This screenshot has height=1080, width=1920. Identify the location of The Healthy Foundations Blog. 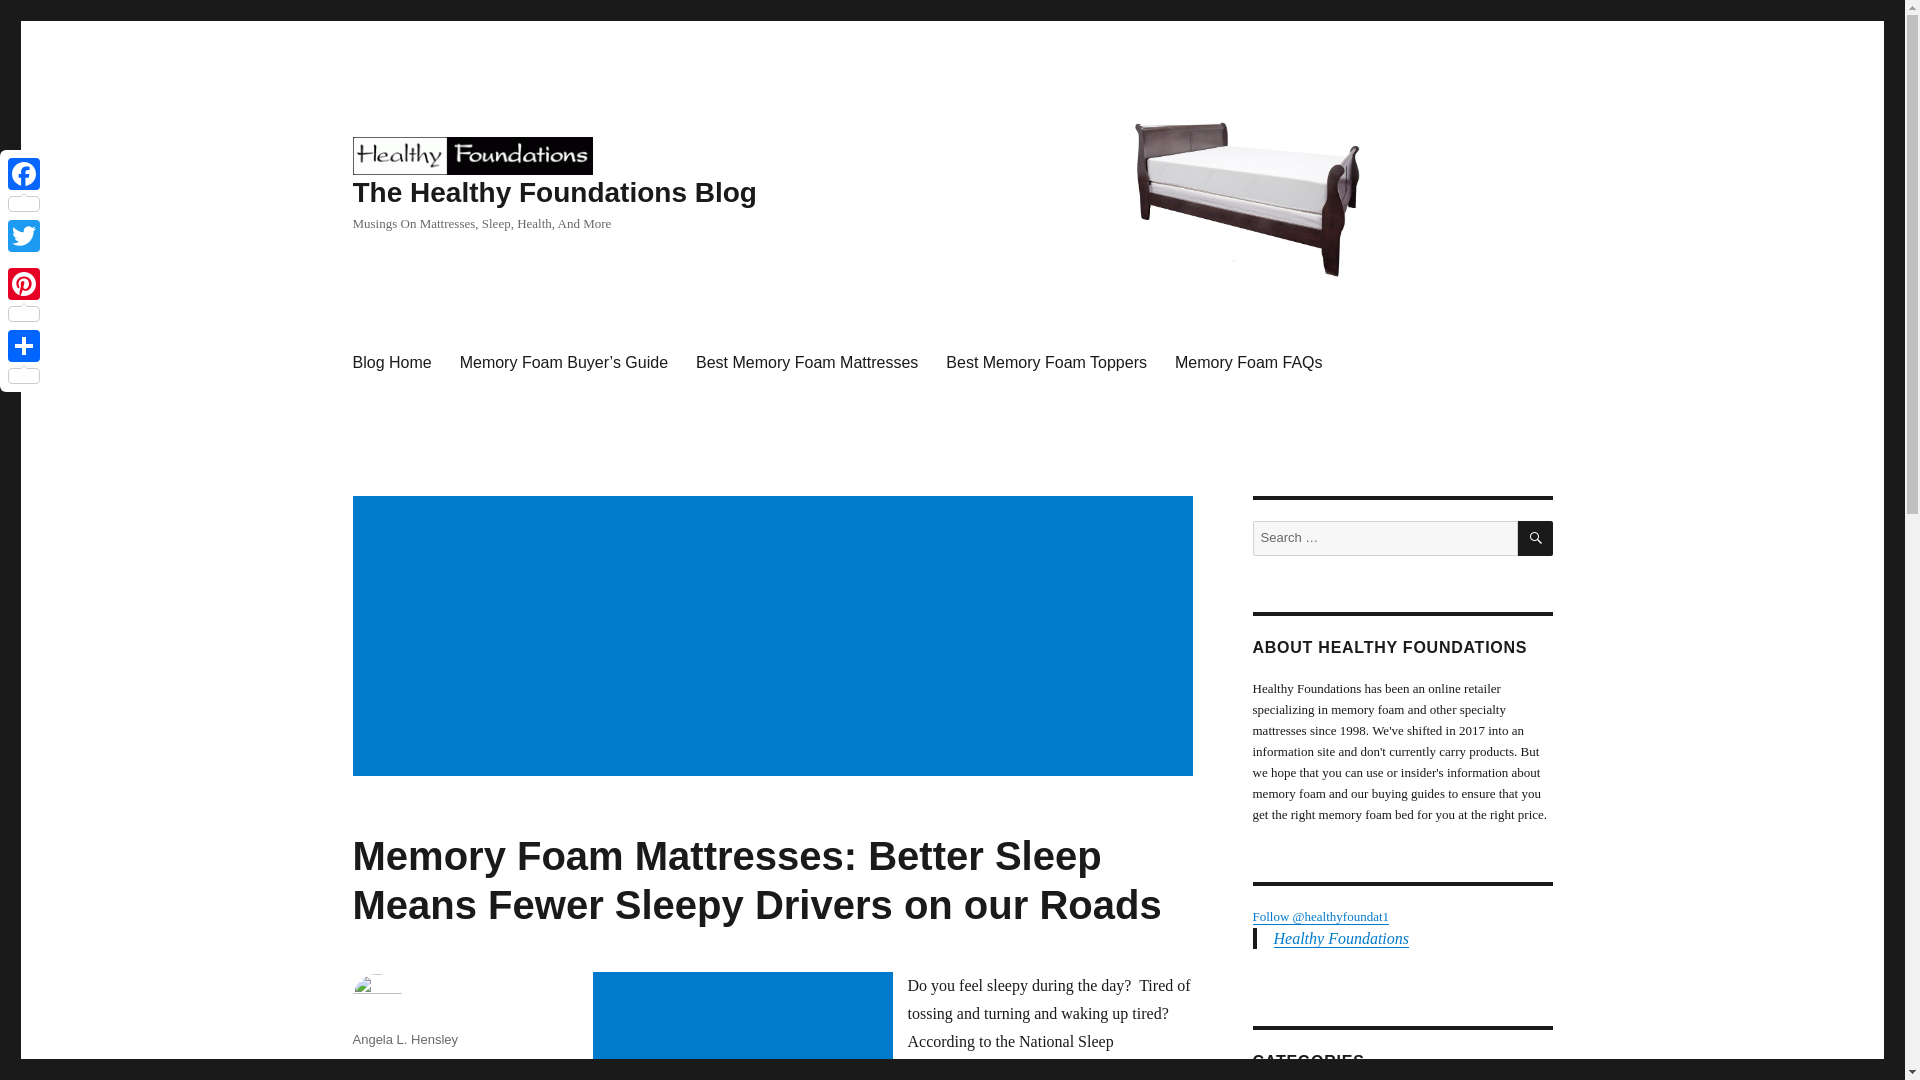
(554, 192).